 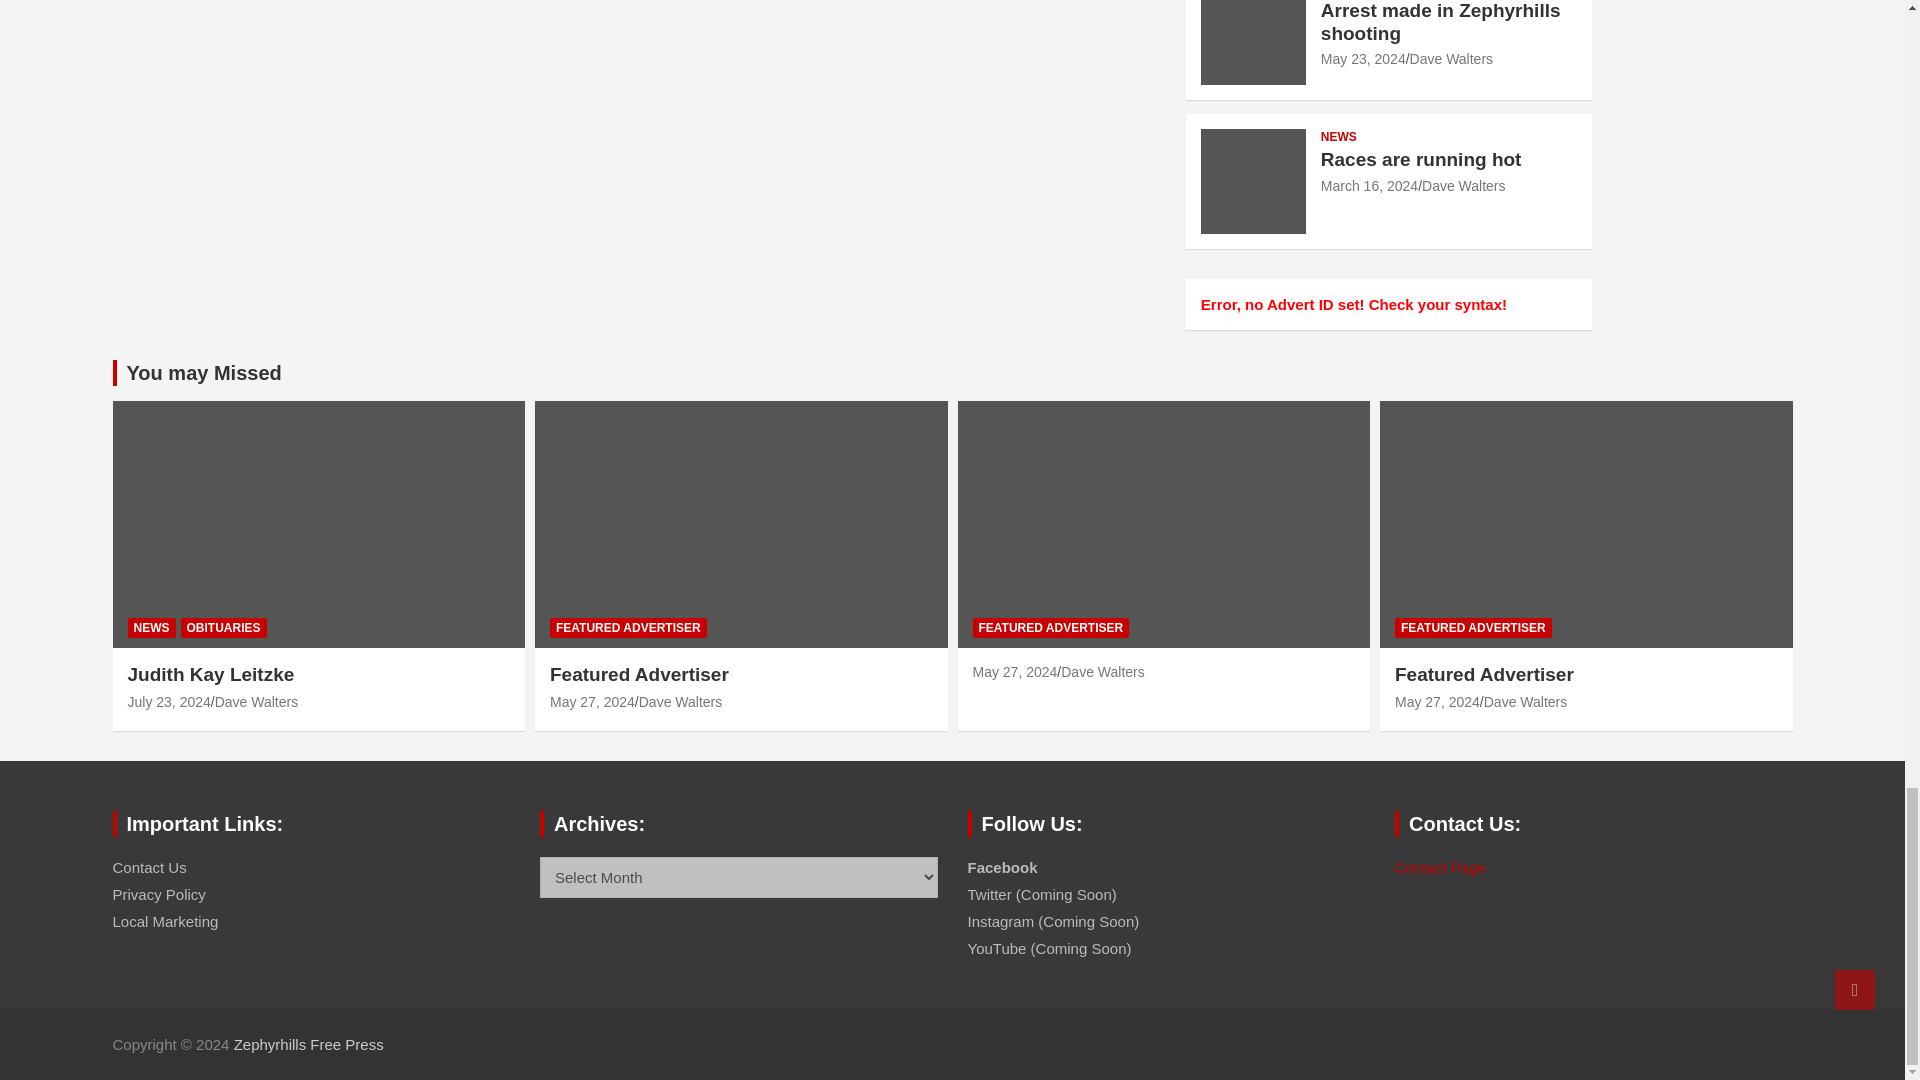 What do you see at coordinates (1362, 58) in the screenshot?
I see `Arrest made in Zephyrhills shooting` at bounding box center [1362, 58].